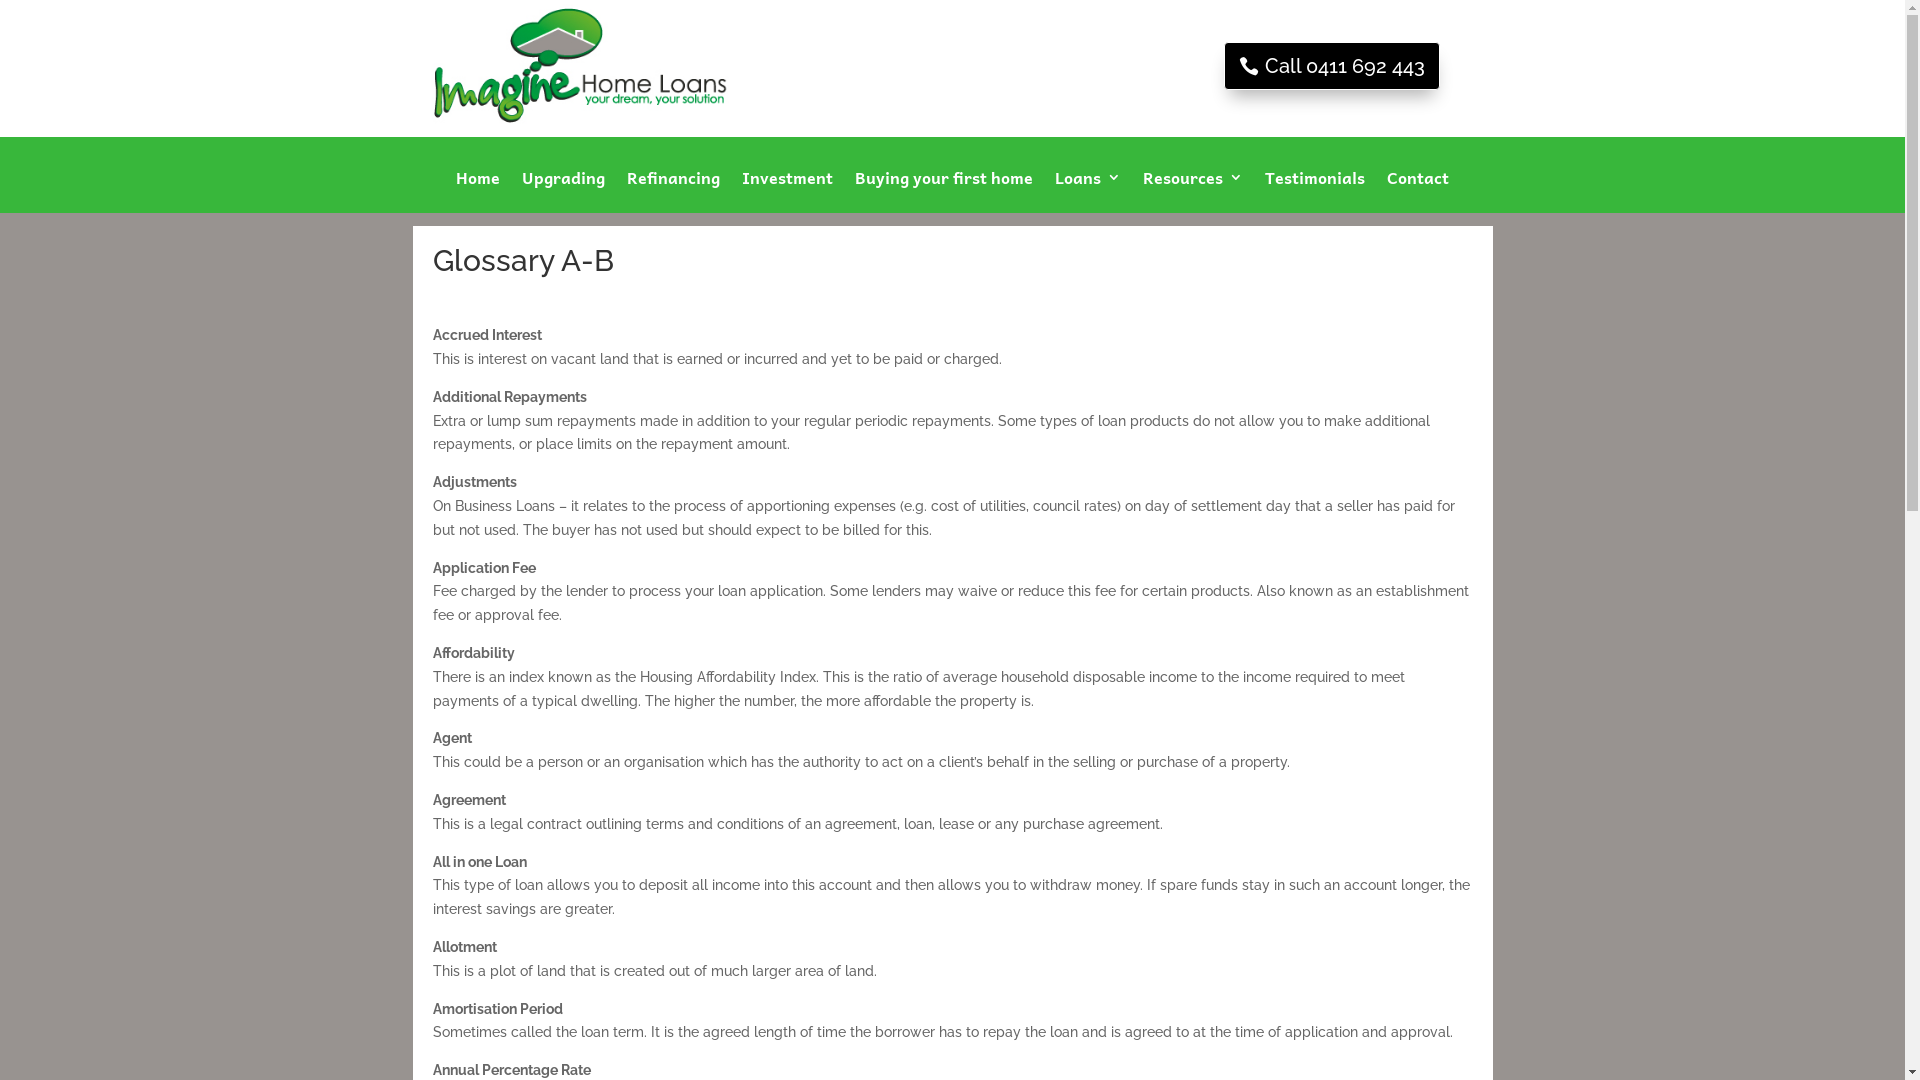 The width and height of the screenshot is (1920, 1080). What do you see at coordinates (788, 192) in the screenshot?
I see `Investment` at bounding box center [788, 192].